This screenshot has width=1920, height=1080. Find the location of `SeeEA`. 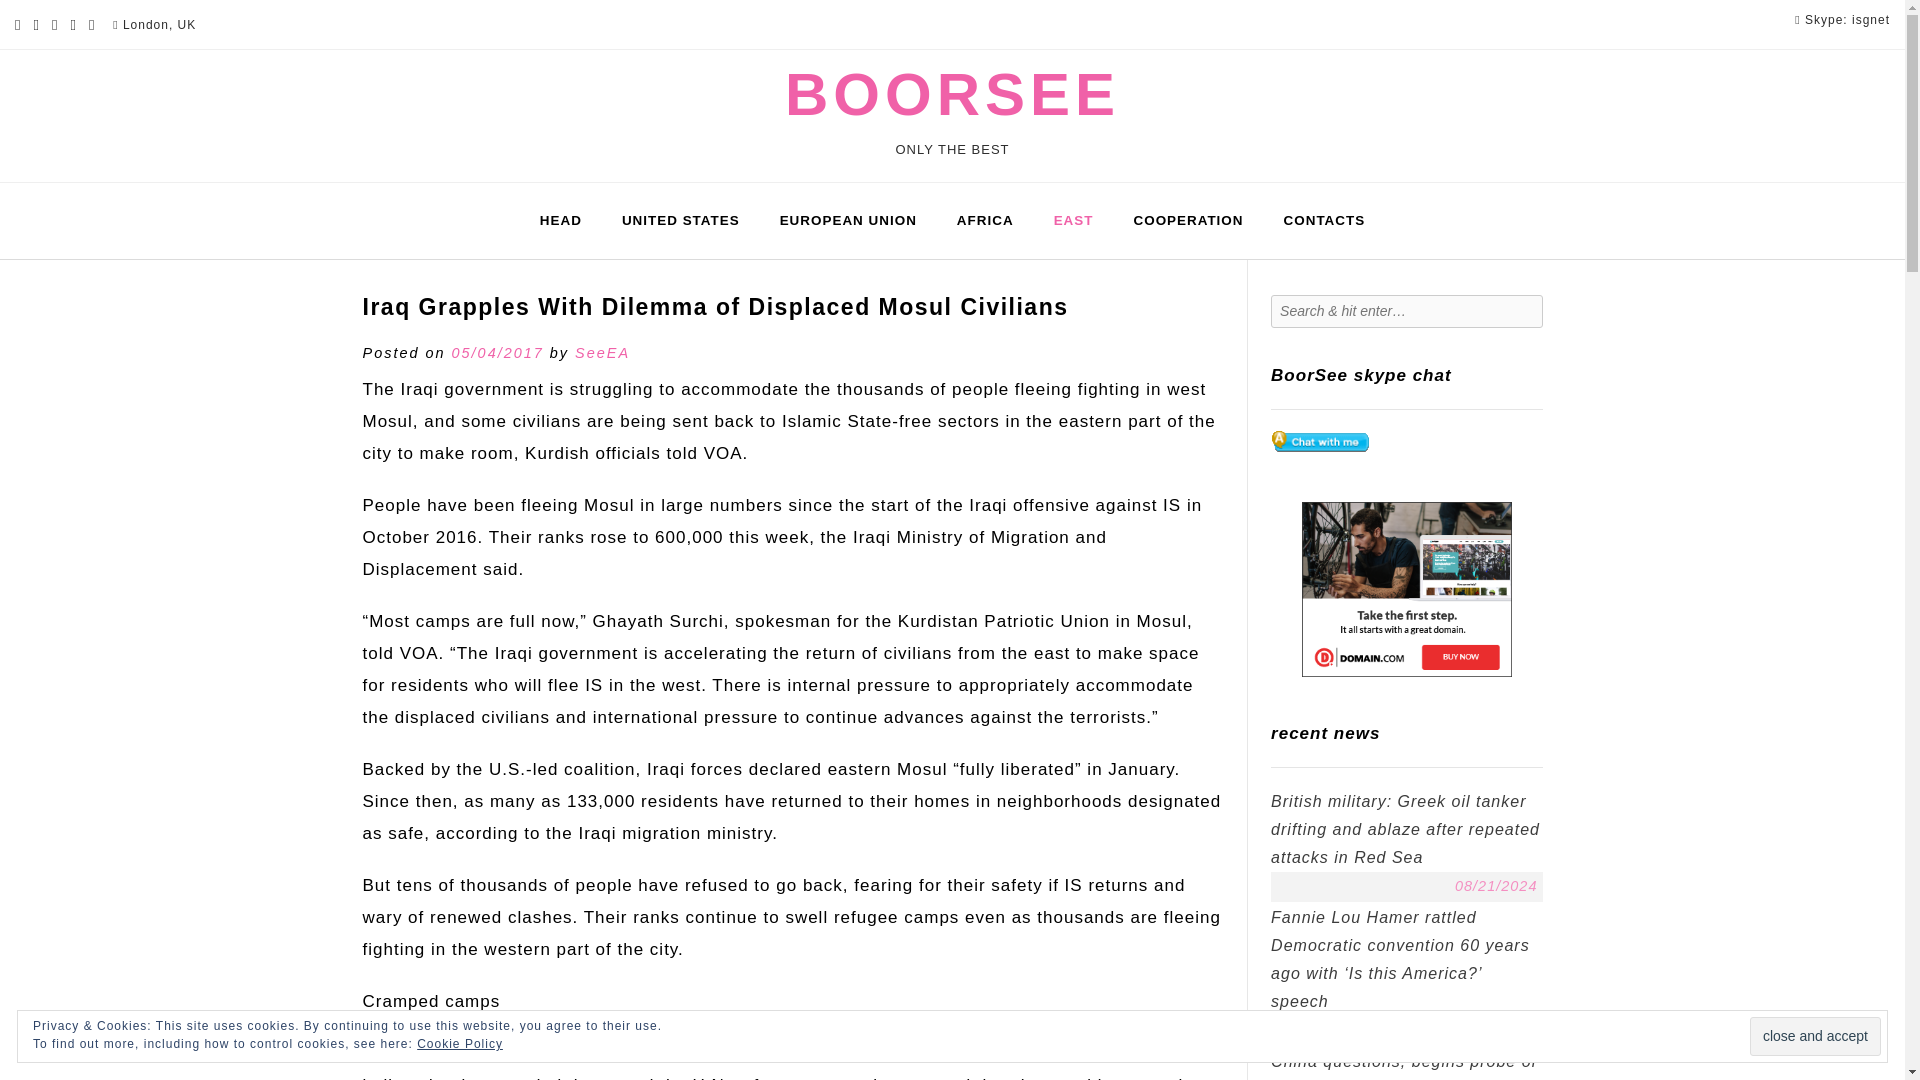

SeeEA is located at coordinates (602, 352).